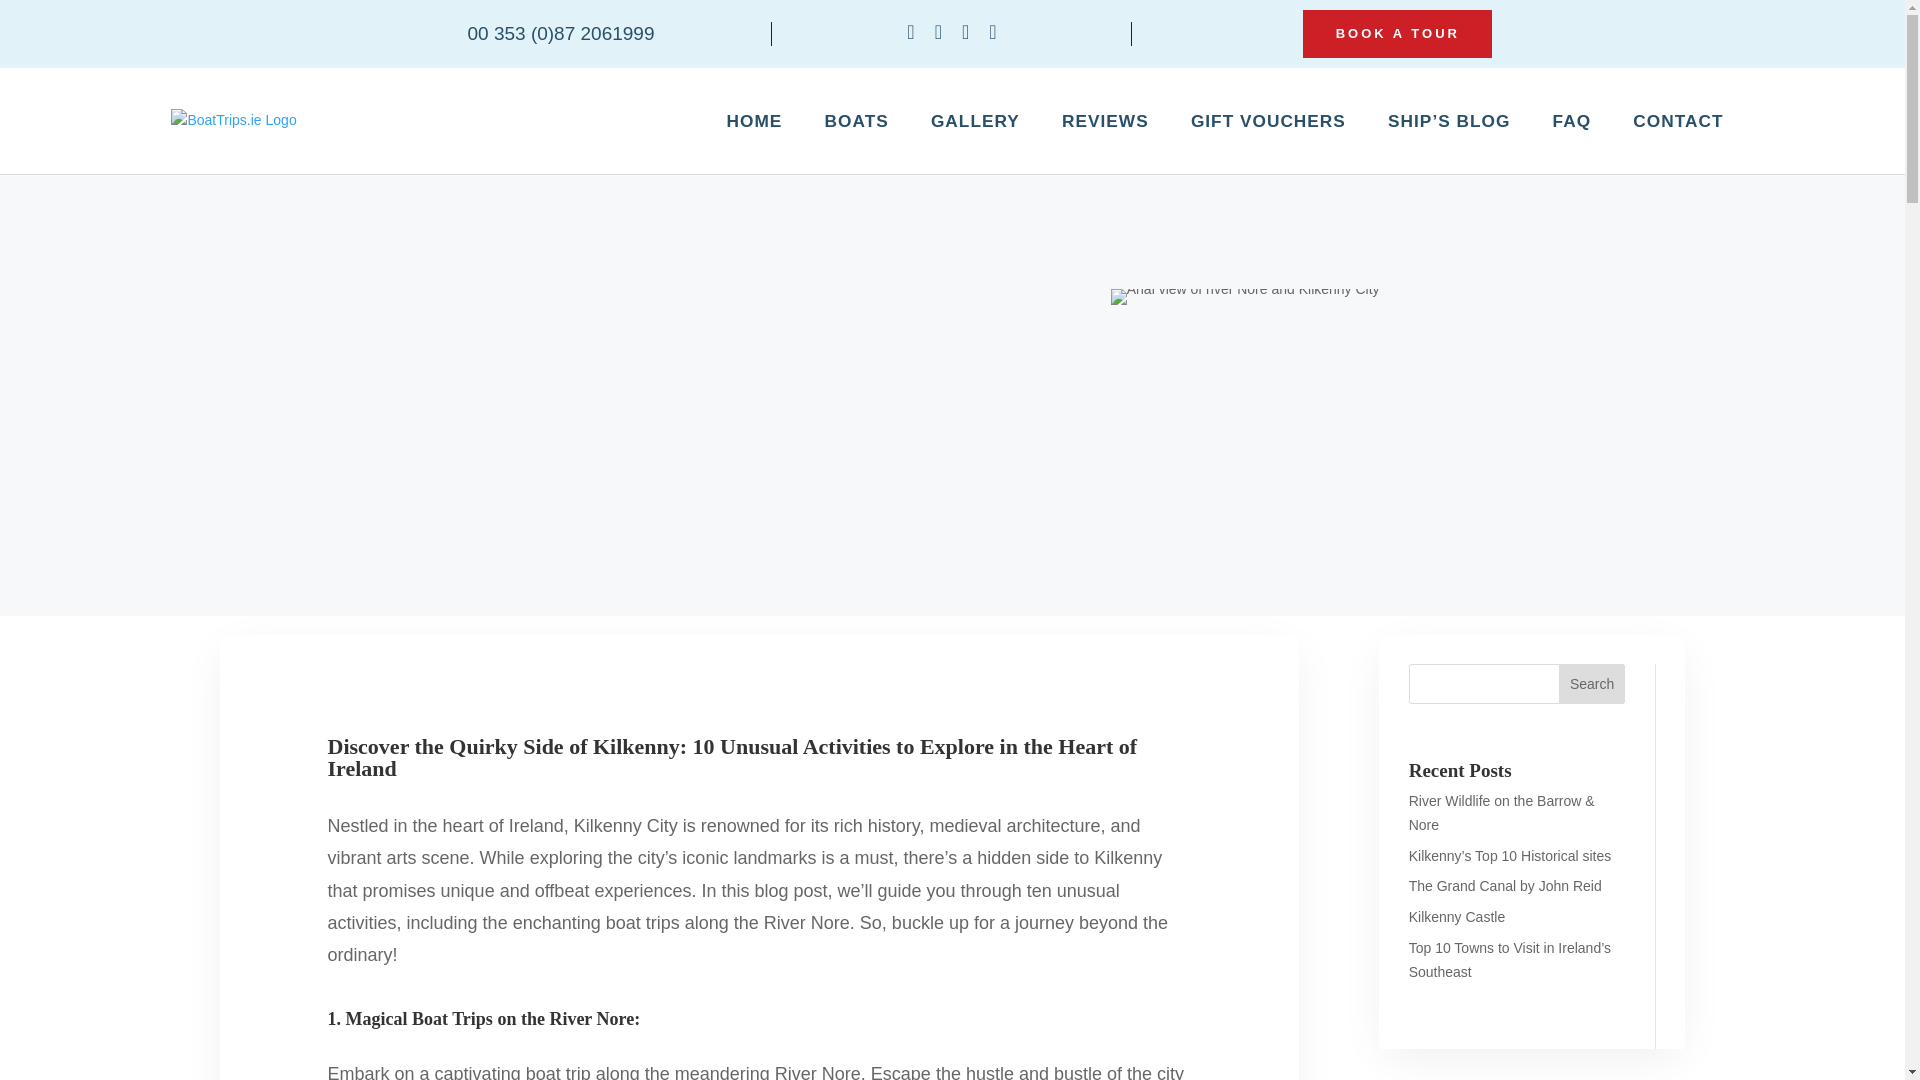  Describe the element at coordinates (1246, 296) in the screenshot. I see `River Nore in Kilkenny City` at that location.